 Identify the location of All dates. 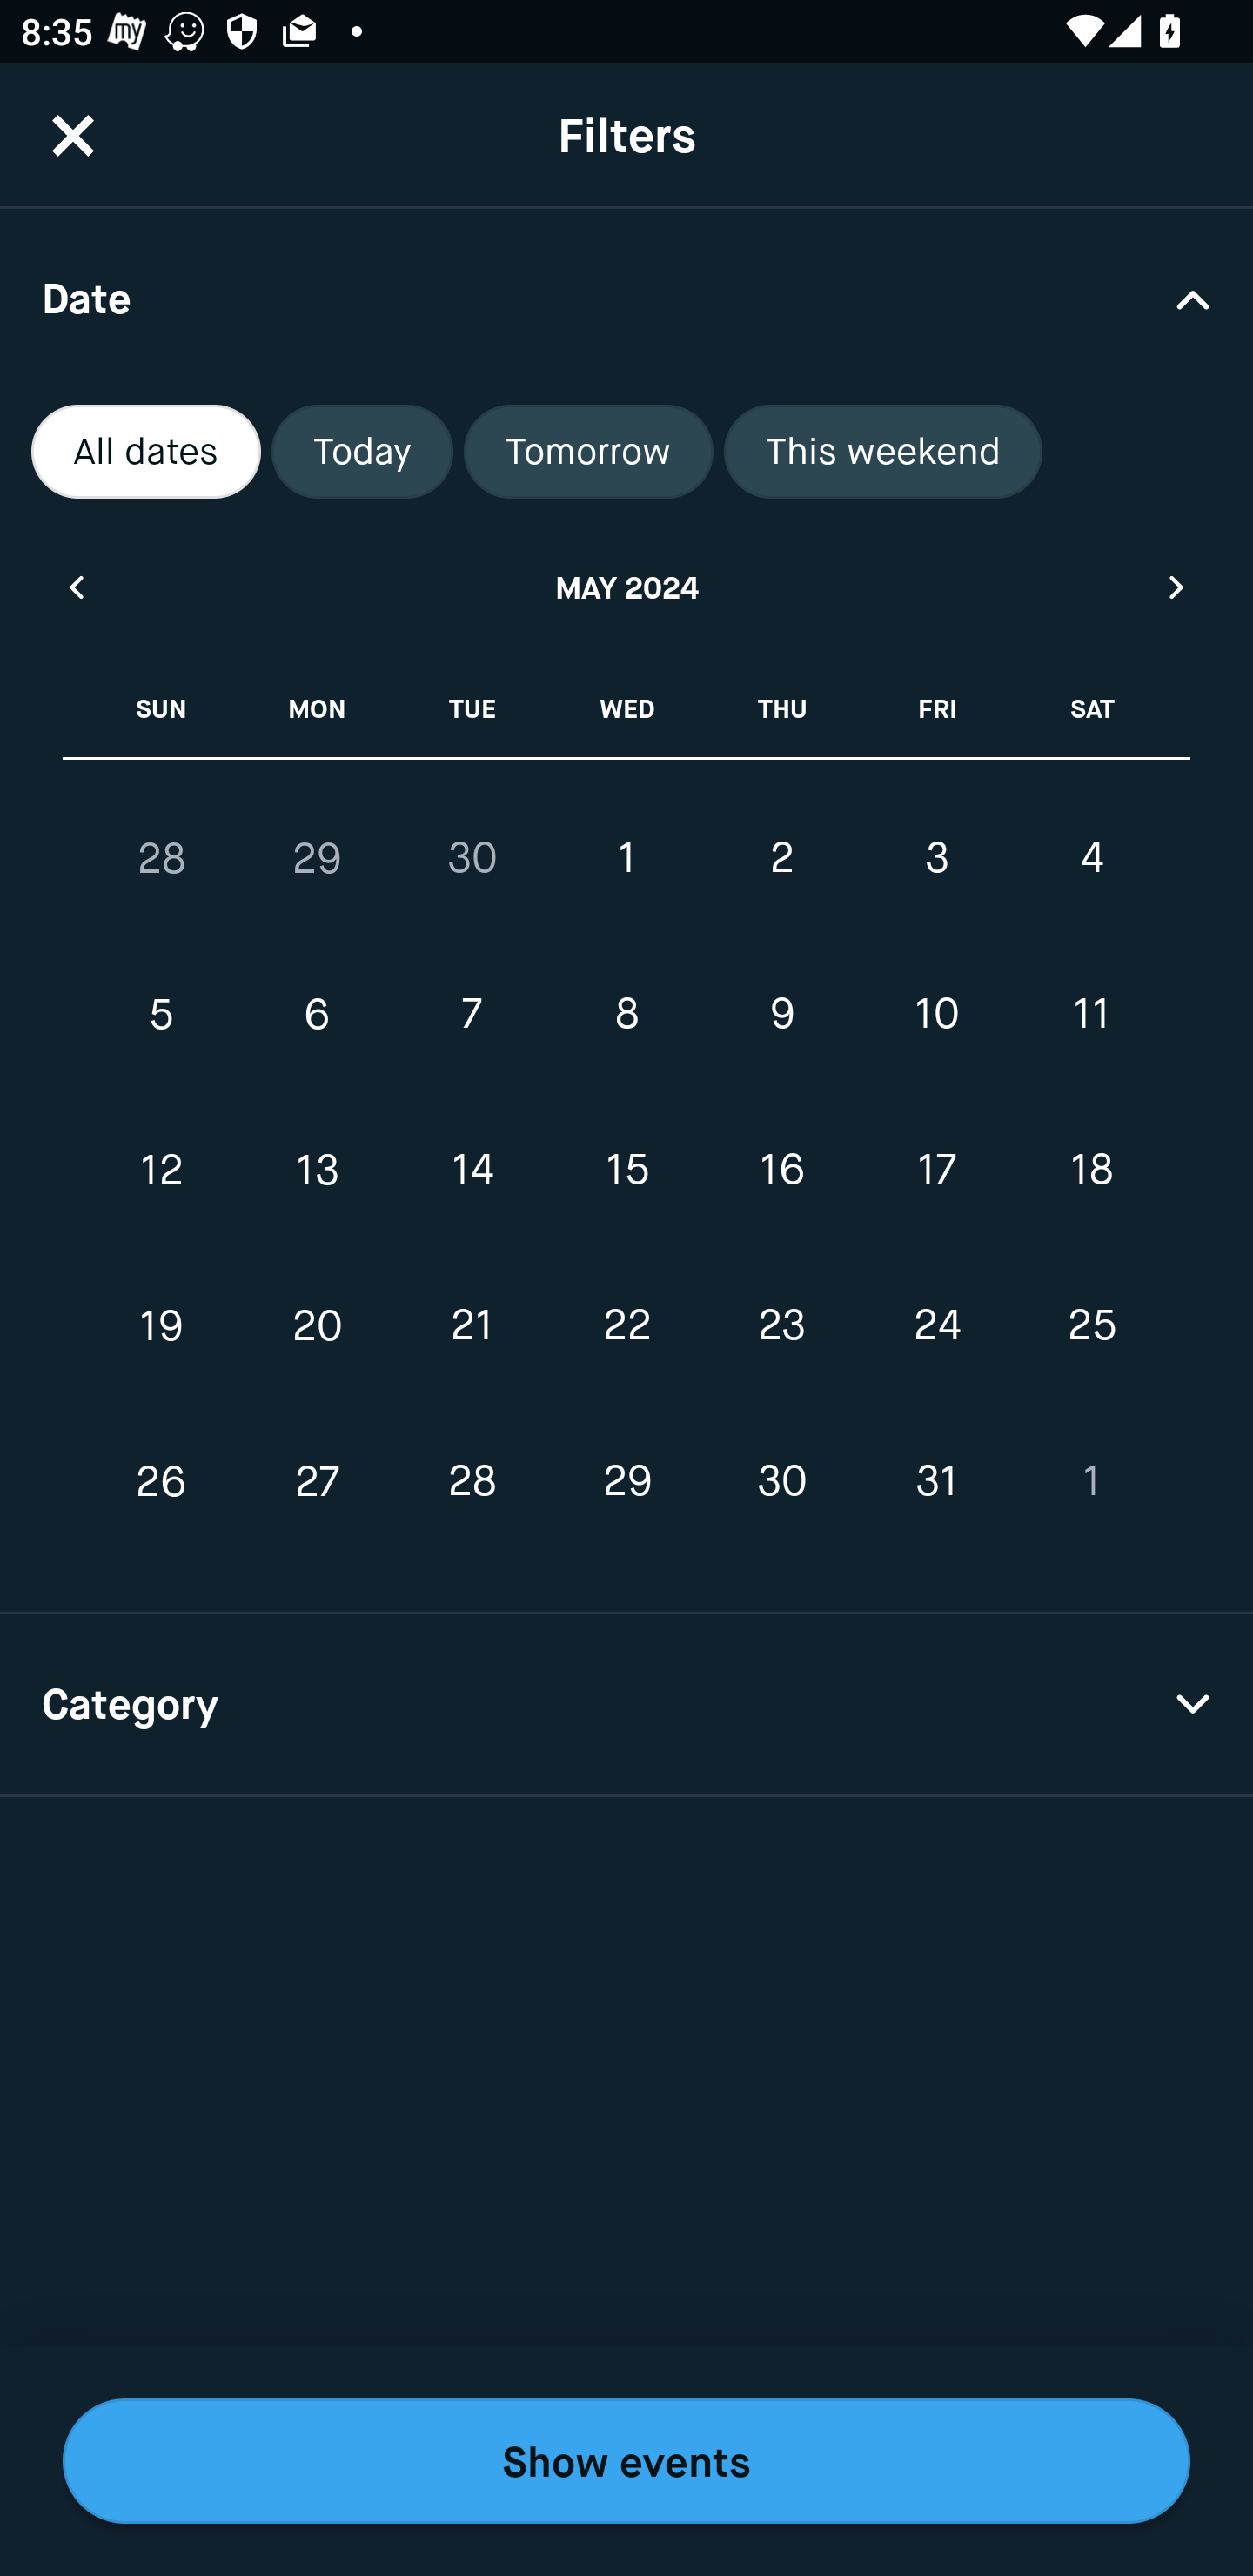
(146, 452).